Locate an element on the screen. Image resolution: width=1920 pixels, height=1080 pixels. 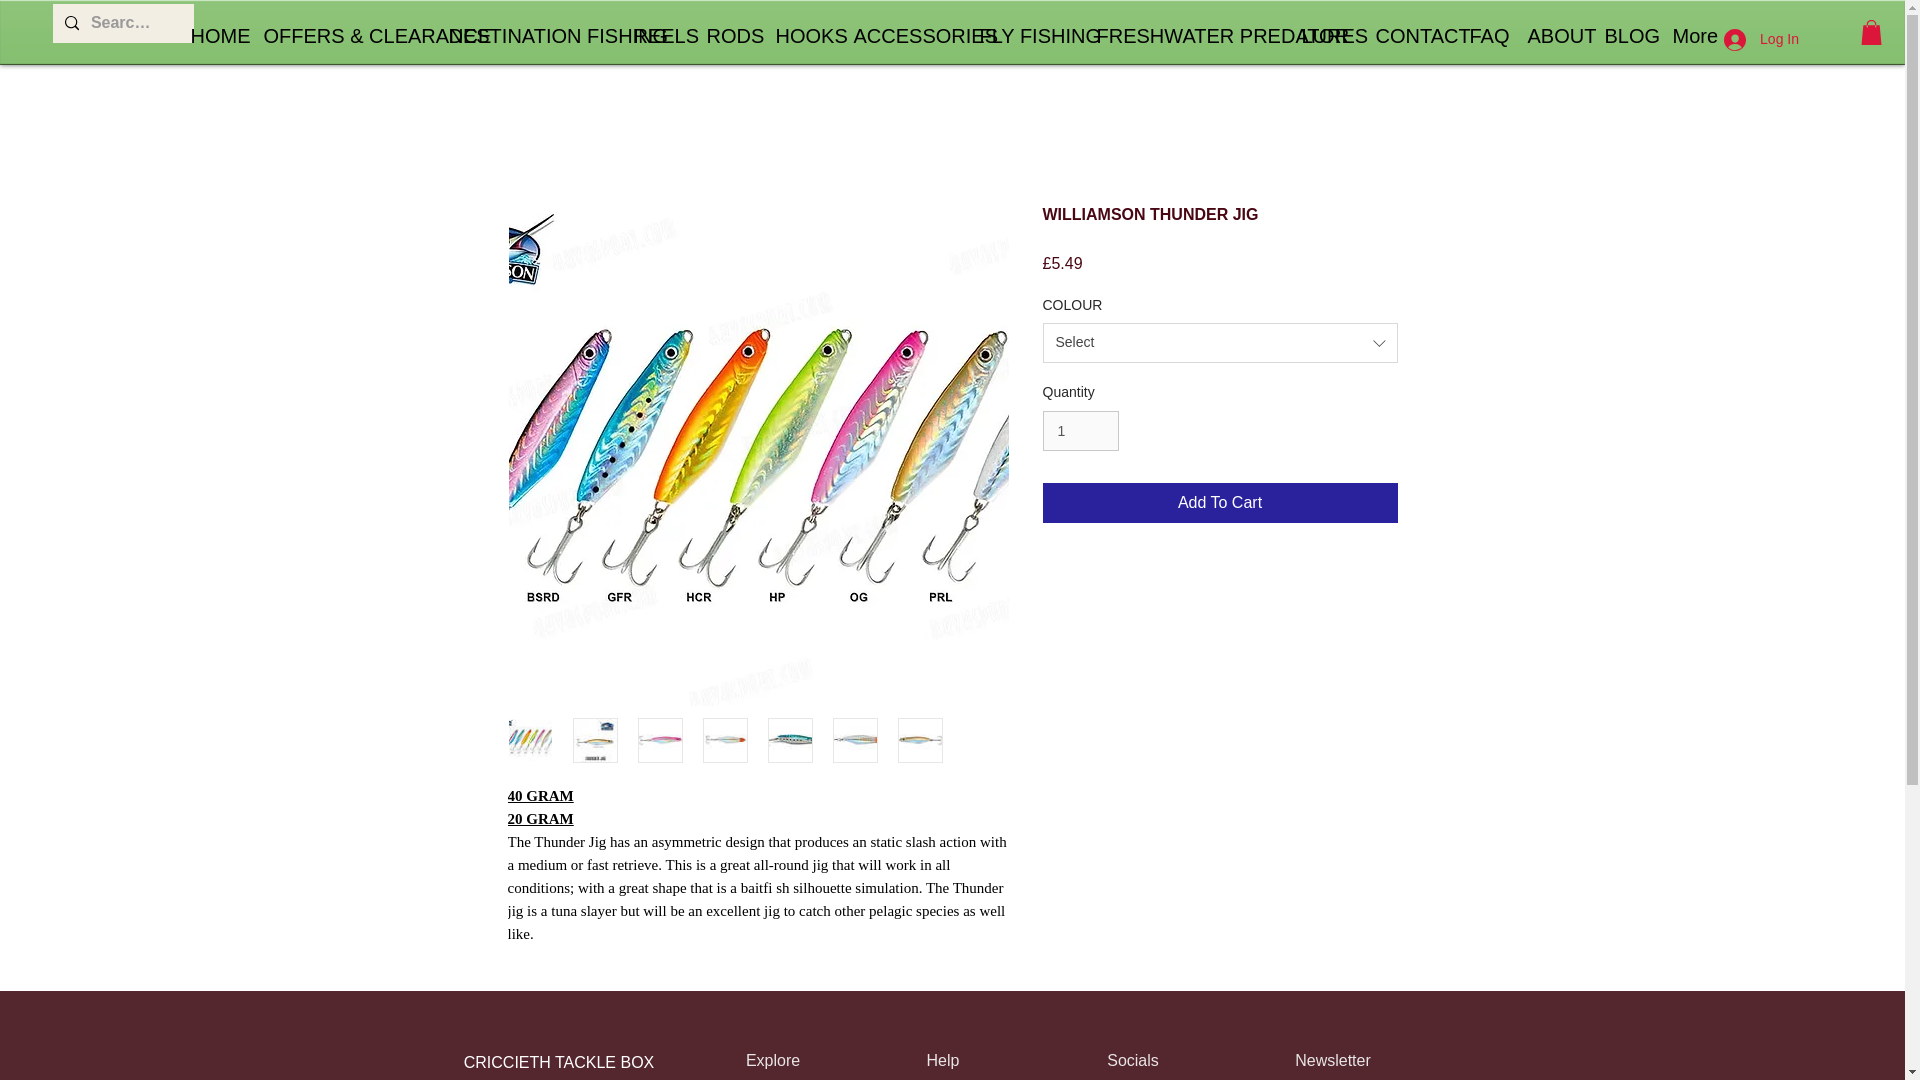
REELS is located at coordinates (654, 36).